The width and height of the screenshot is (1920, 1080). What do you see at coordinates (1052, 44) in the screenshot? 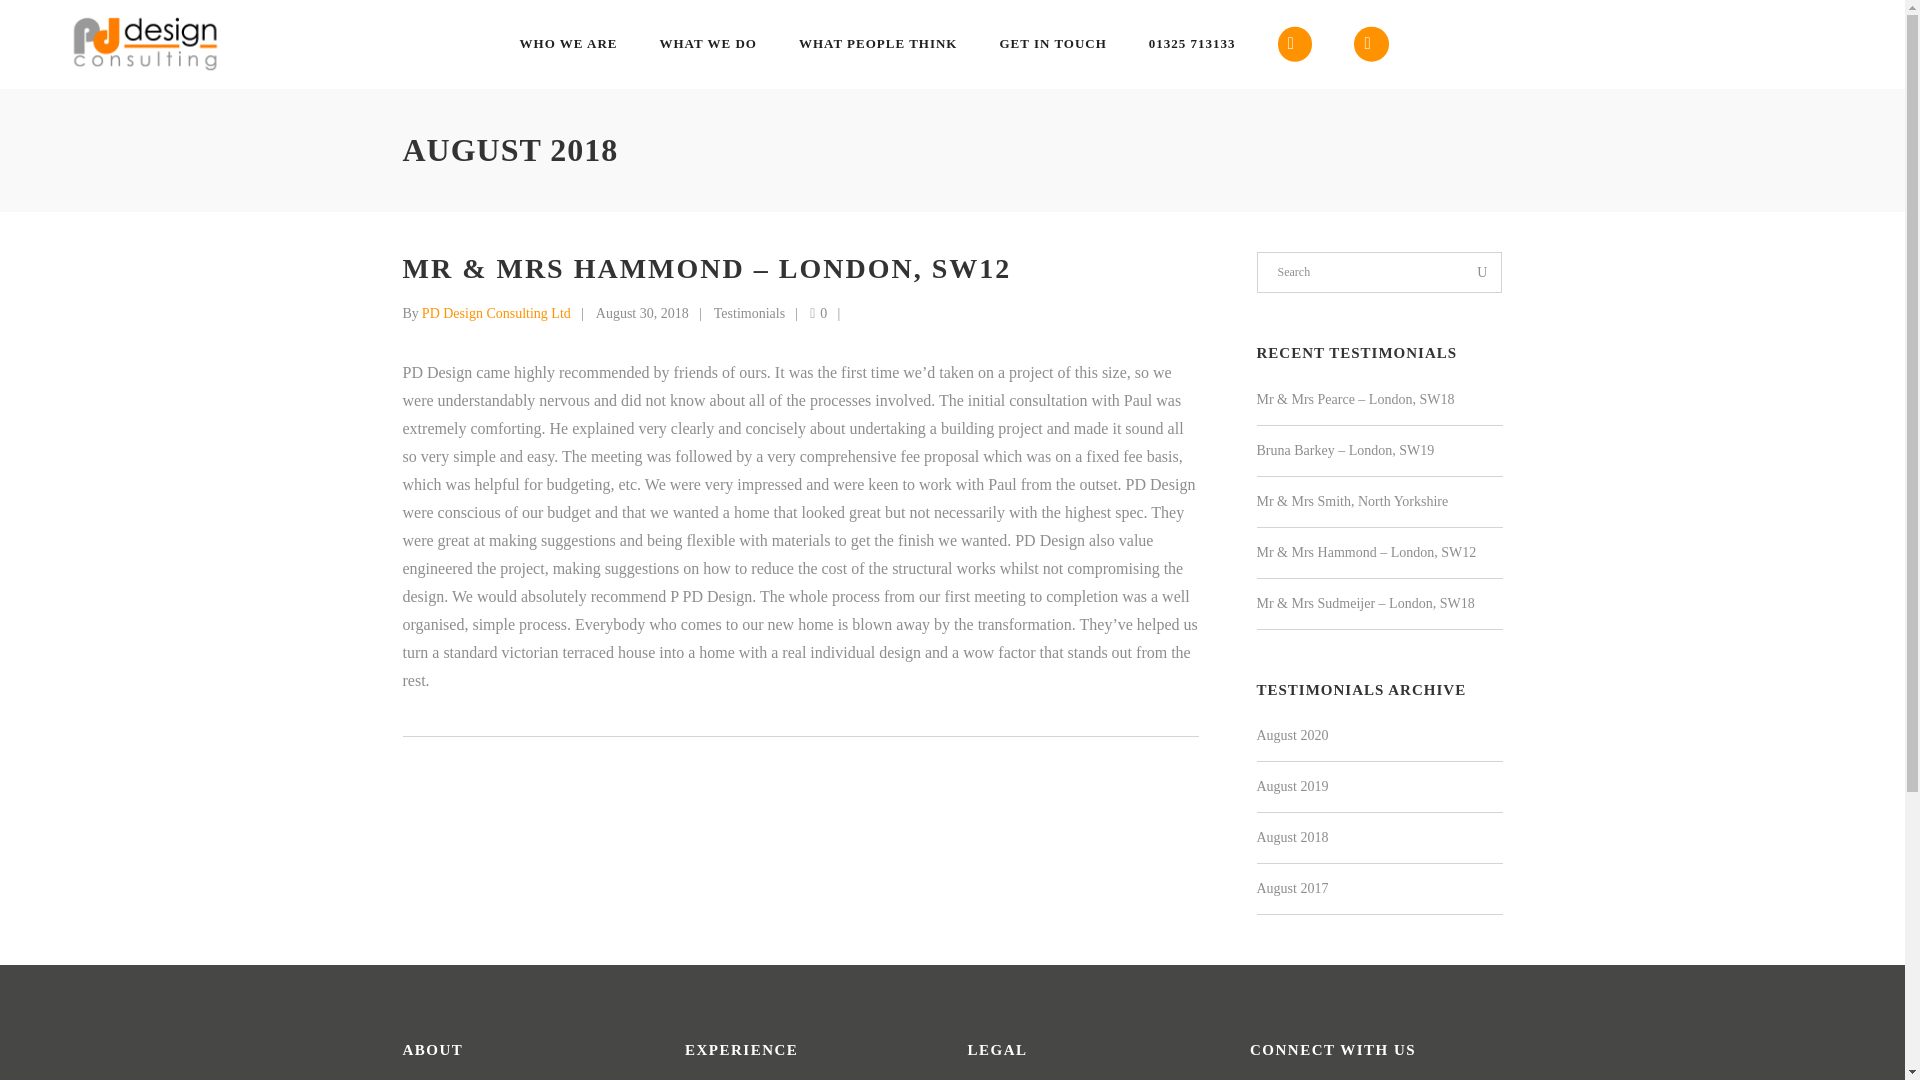
I see `GET IN TOUCH` at bounding box center [1052, 44].